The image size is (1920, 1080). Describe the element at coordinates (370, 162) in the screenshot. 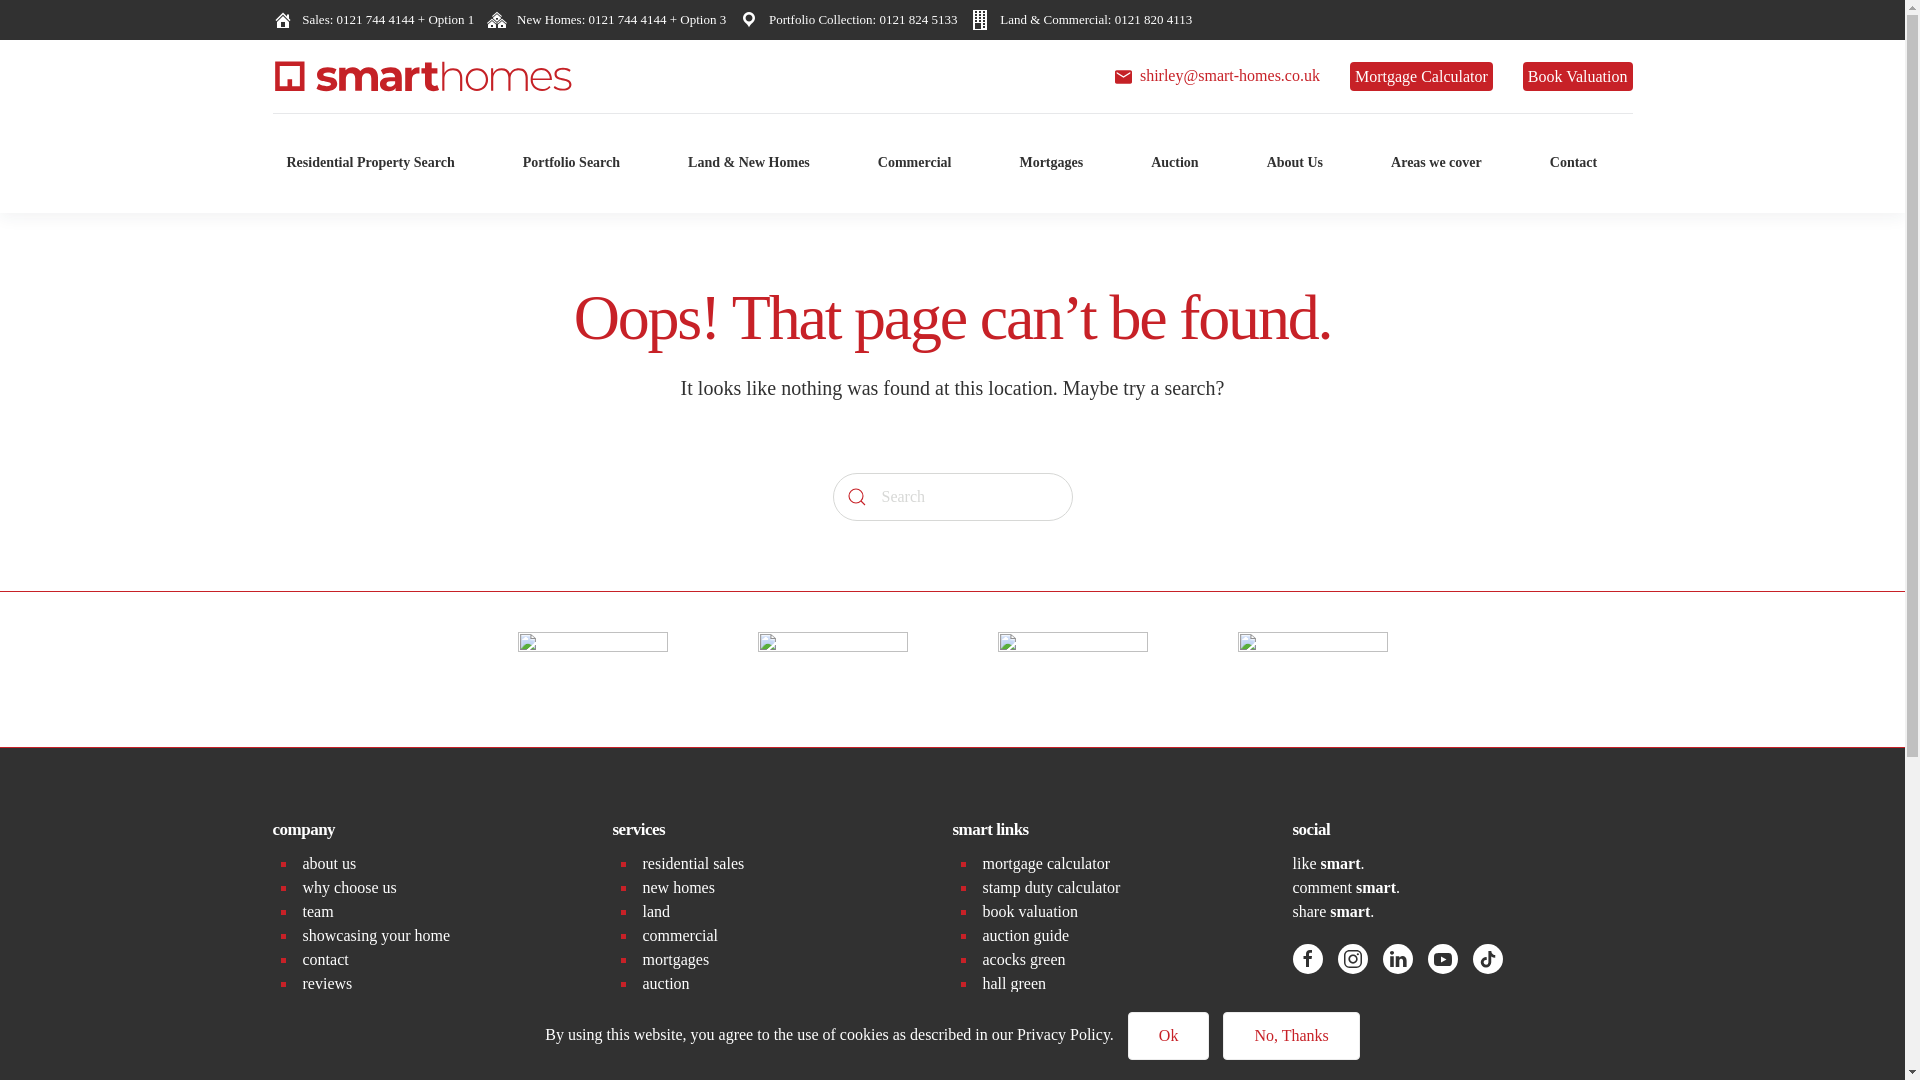

I see `Residential Property Search` at that location.